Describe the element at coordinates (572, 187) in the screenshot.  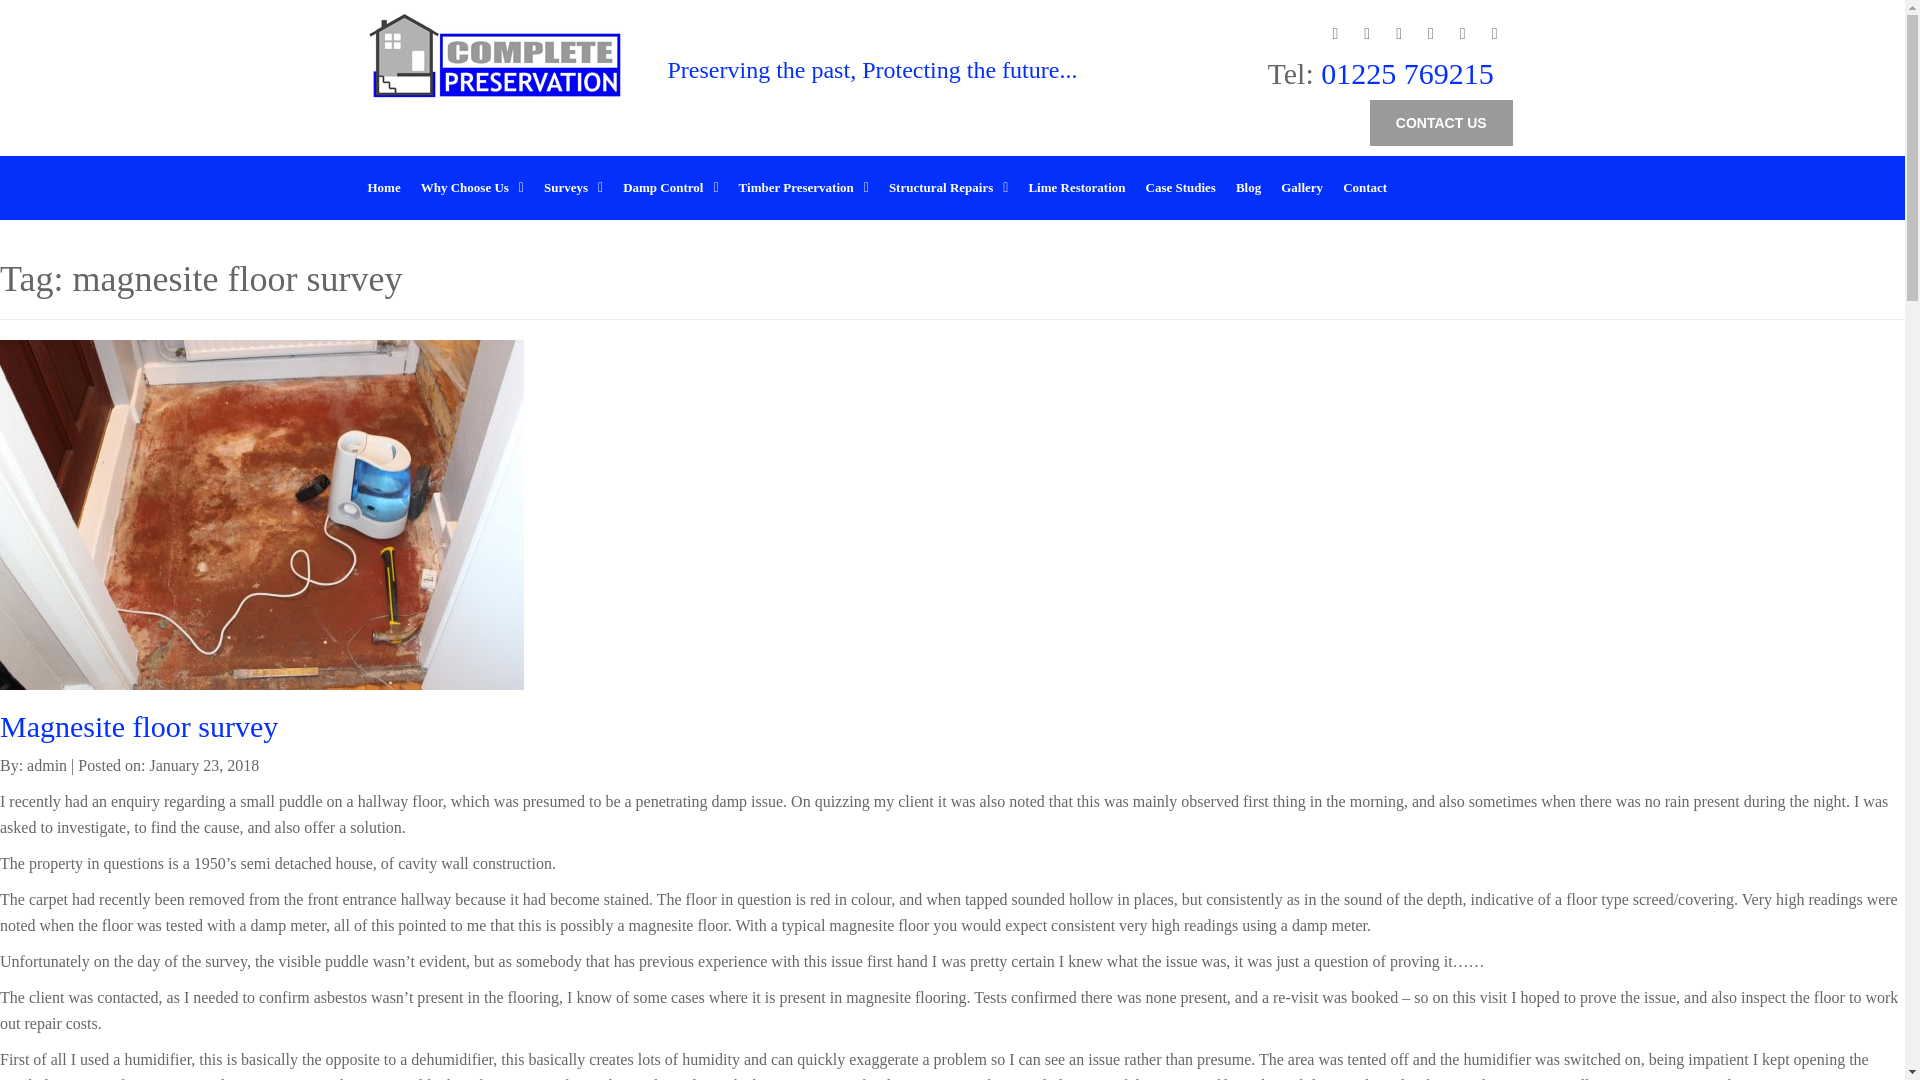
I see `Surveys` at that location.